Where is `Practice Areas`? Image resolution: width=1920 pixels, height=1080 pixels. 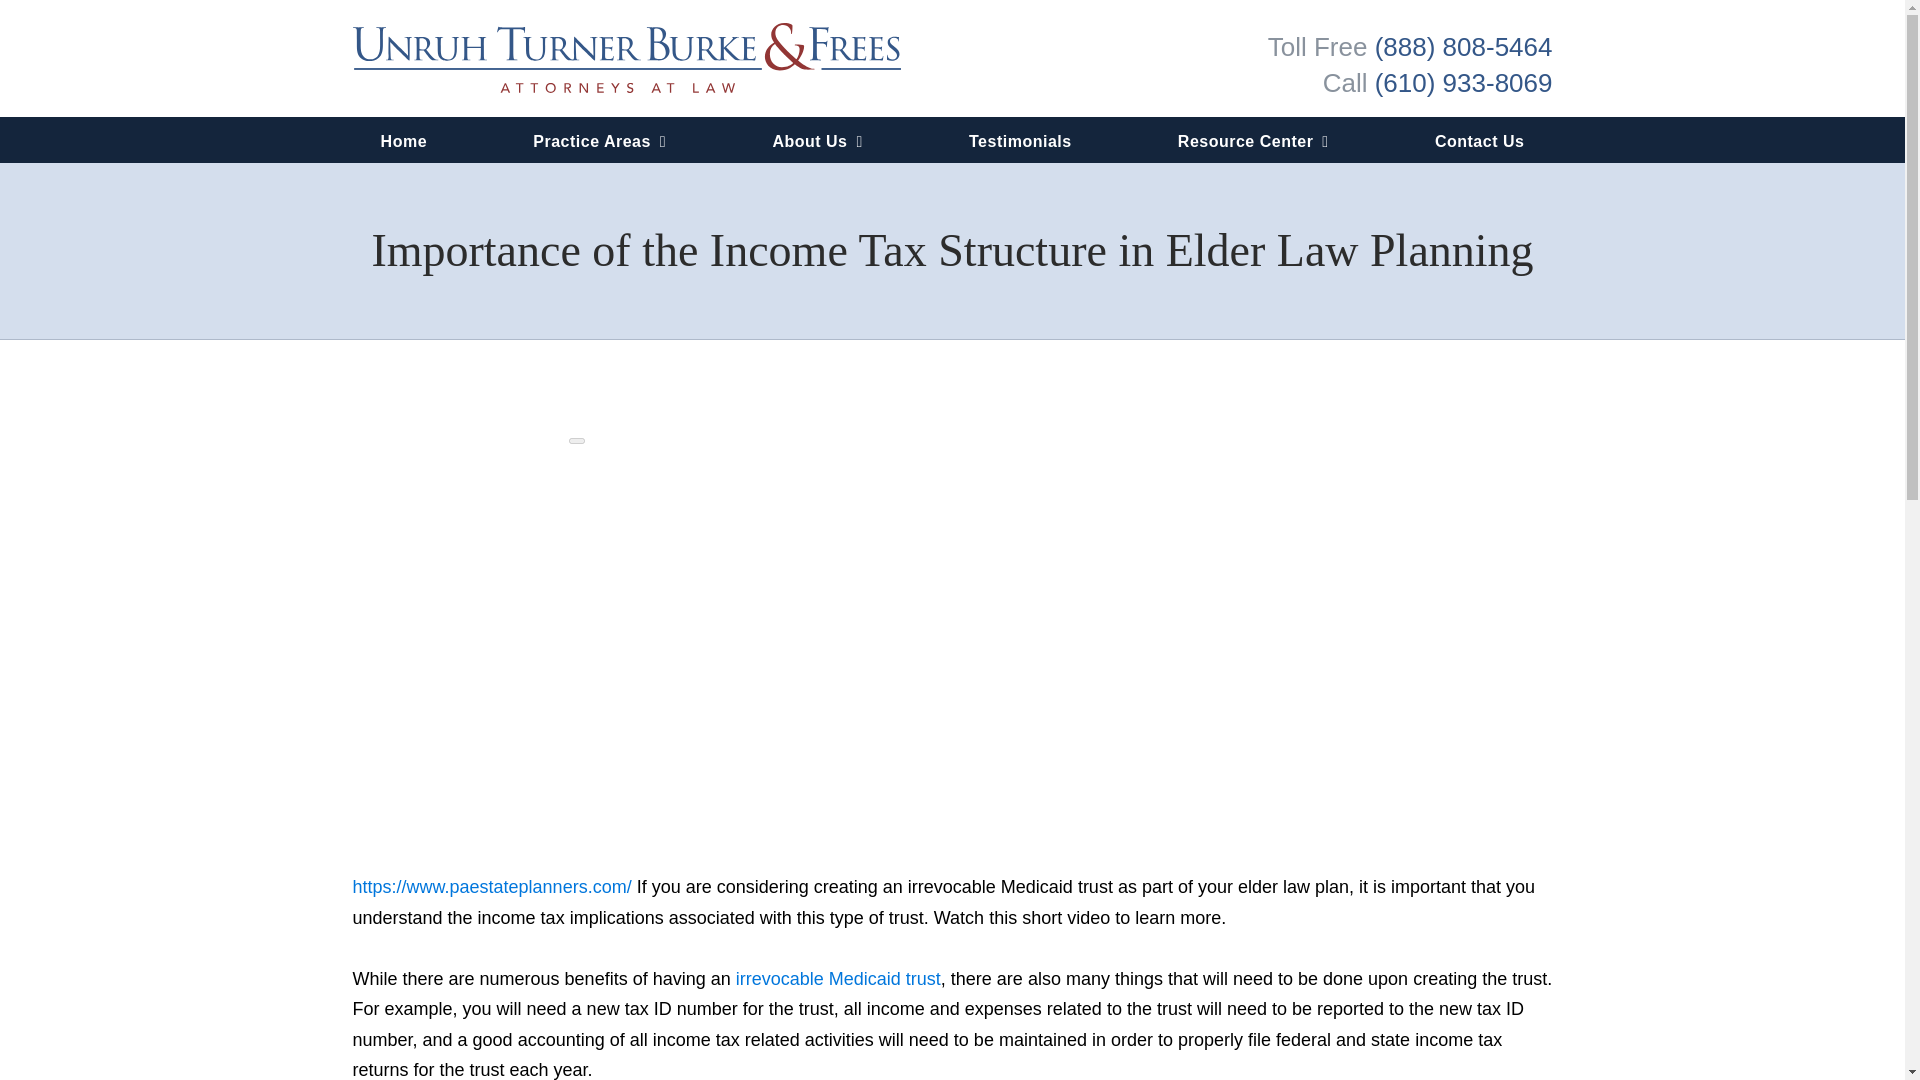 Practice Areas is located at coordinates (599, 140).